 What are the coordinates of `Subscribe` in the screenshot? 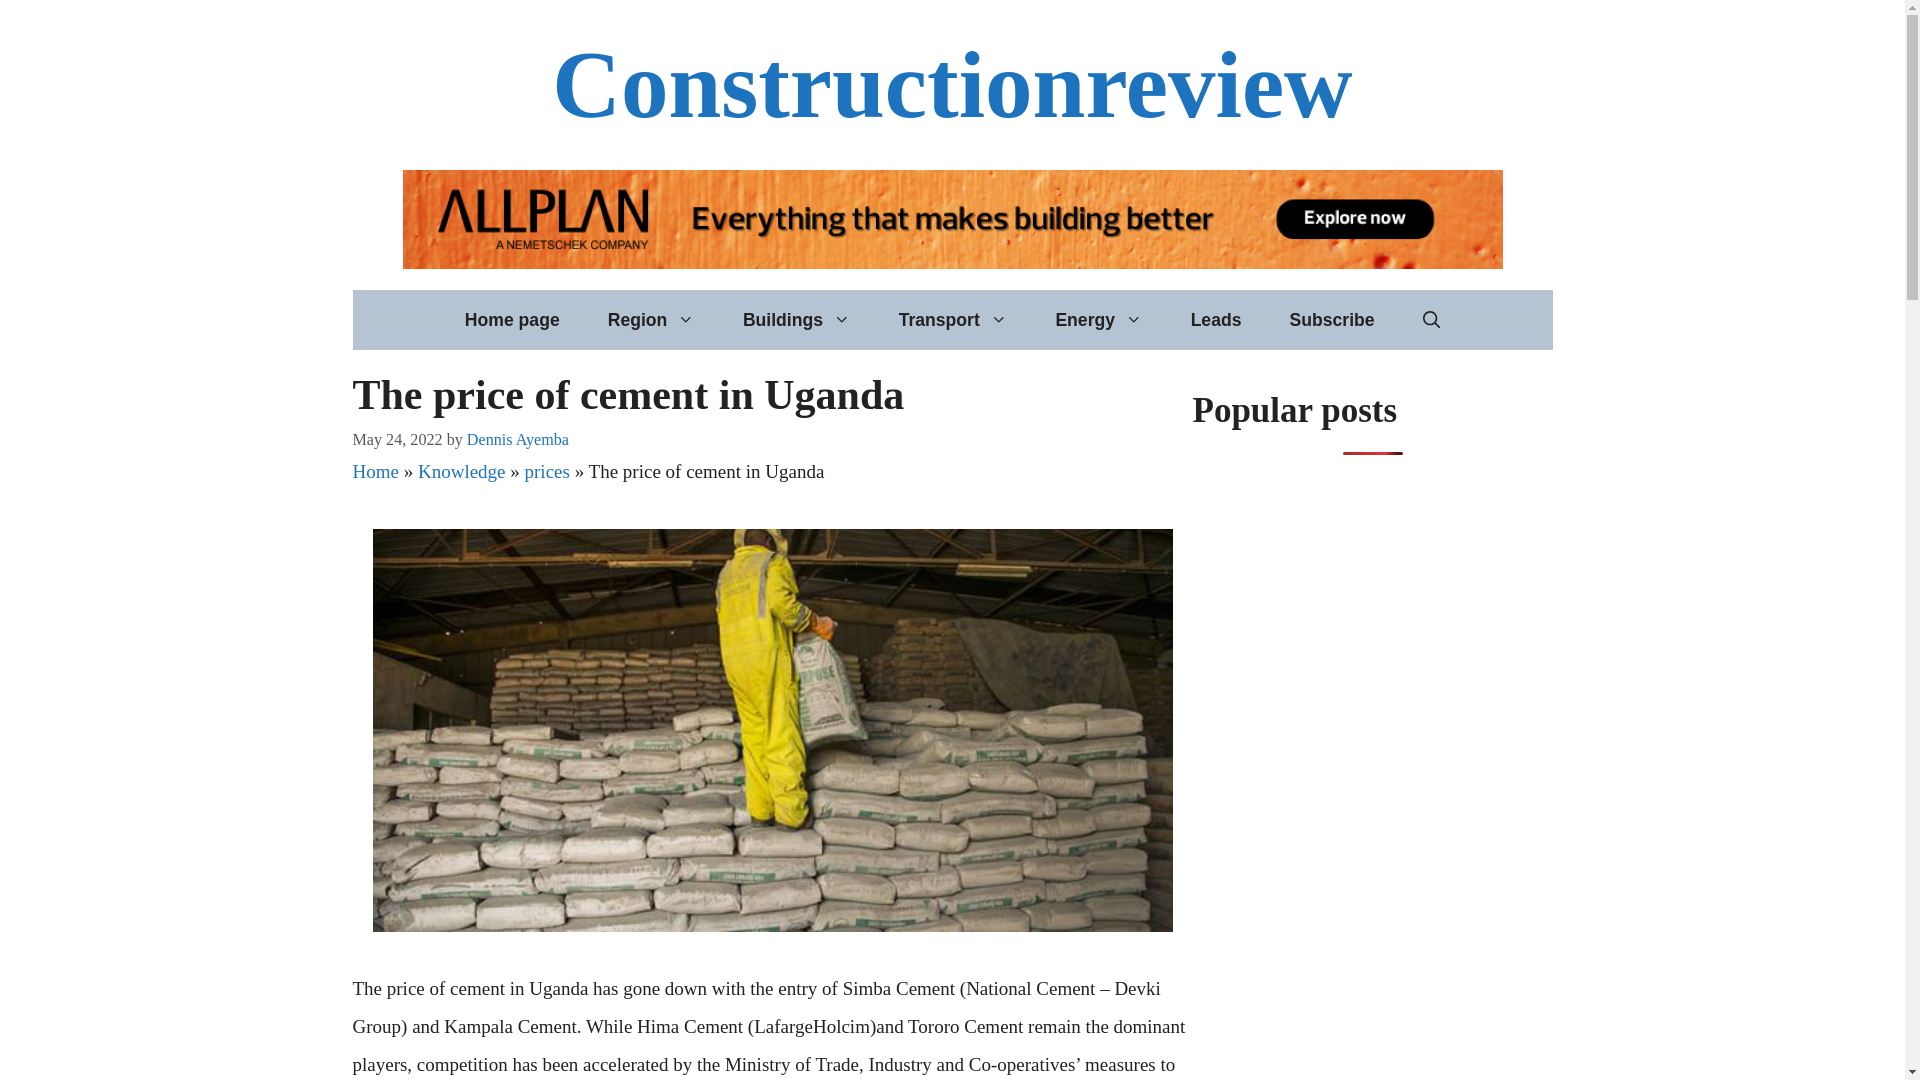 It's located at (1331, 320).